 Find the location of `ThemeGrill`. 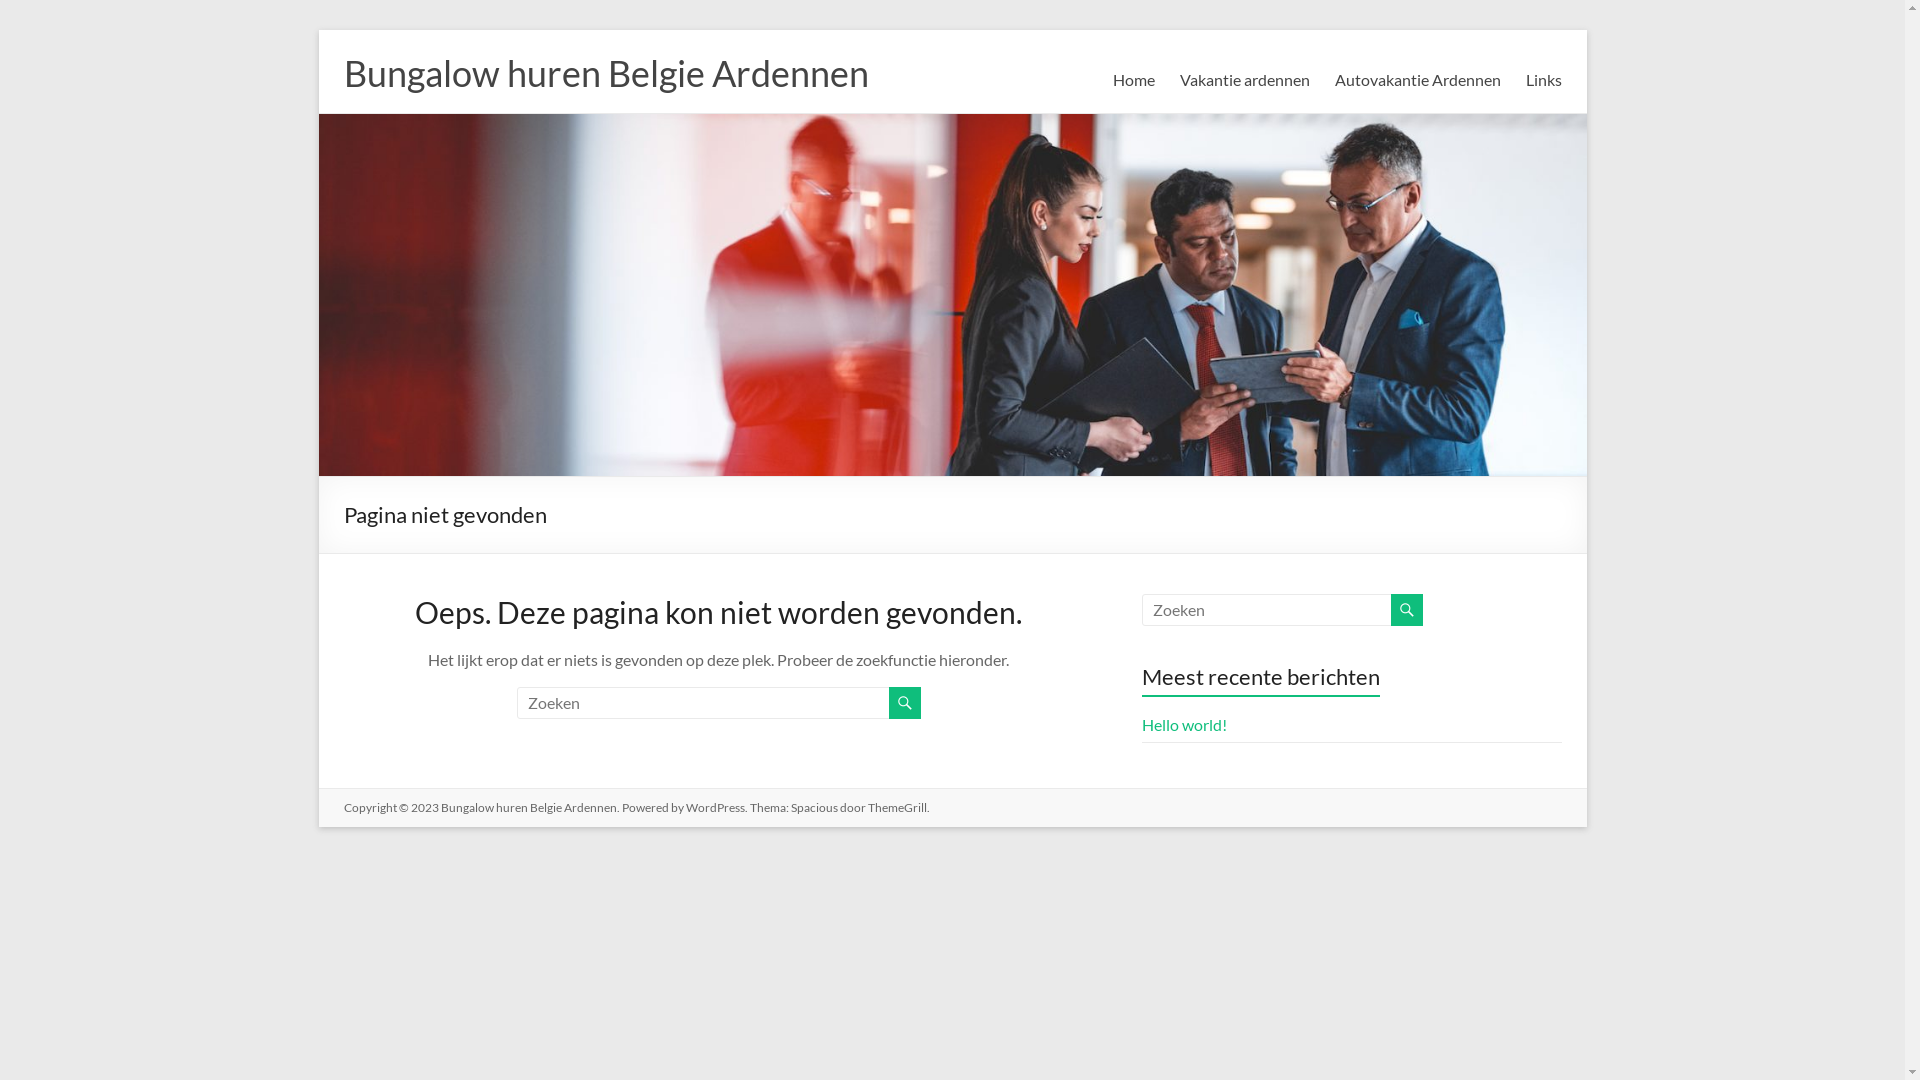

ThemeGrill is located at coordinates (898, 808).